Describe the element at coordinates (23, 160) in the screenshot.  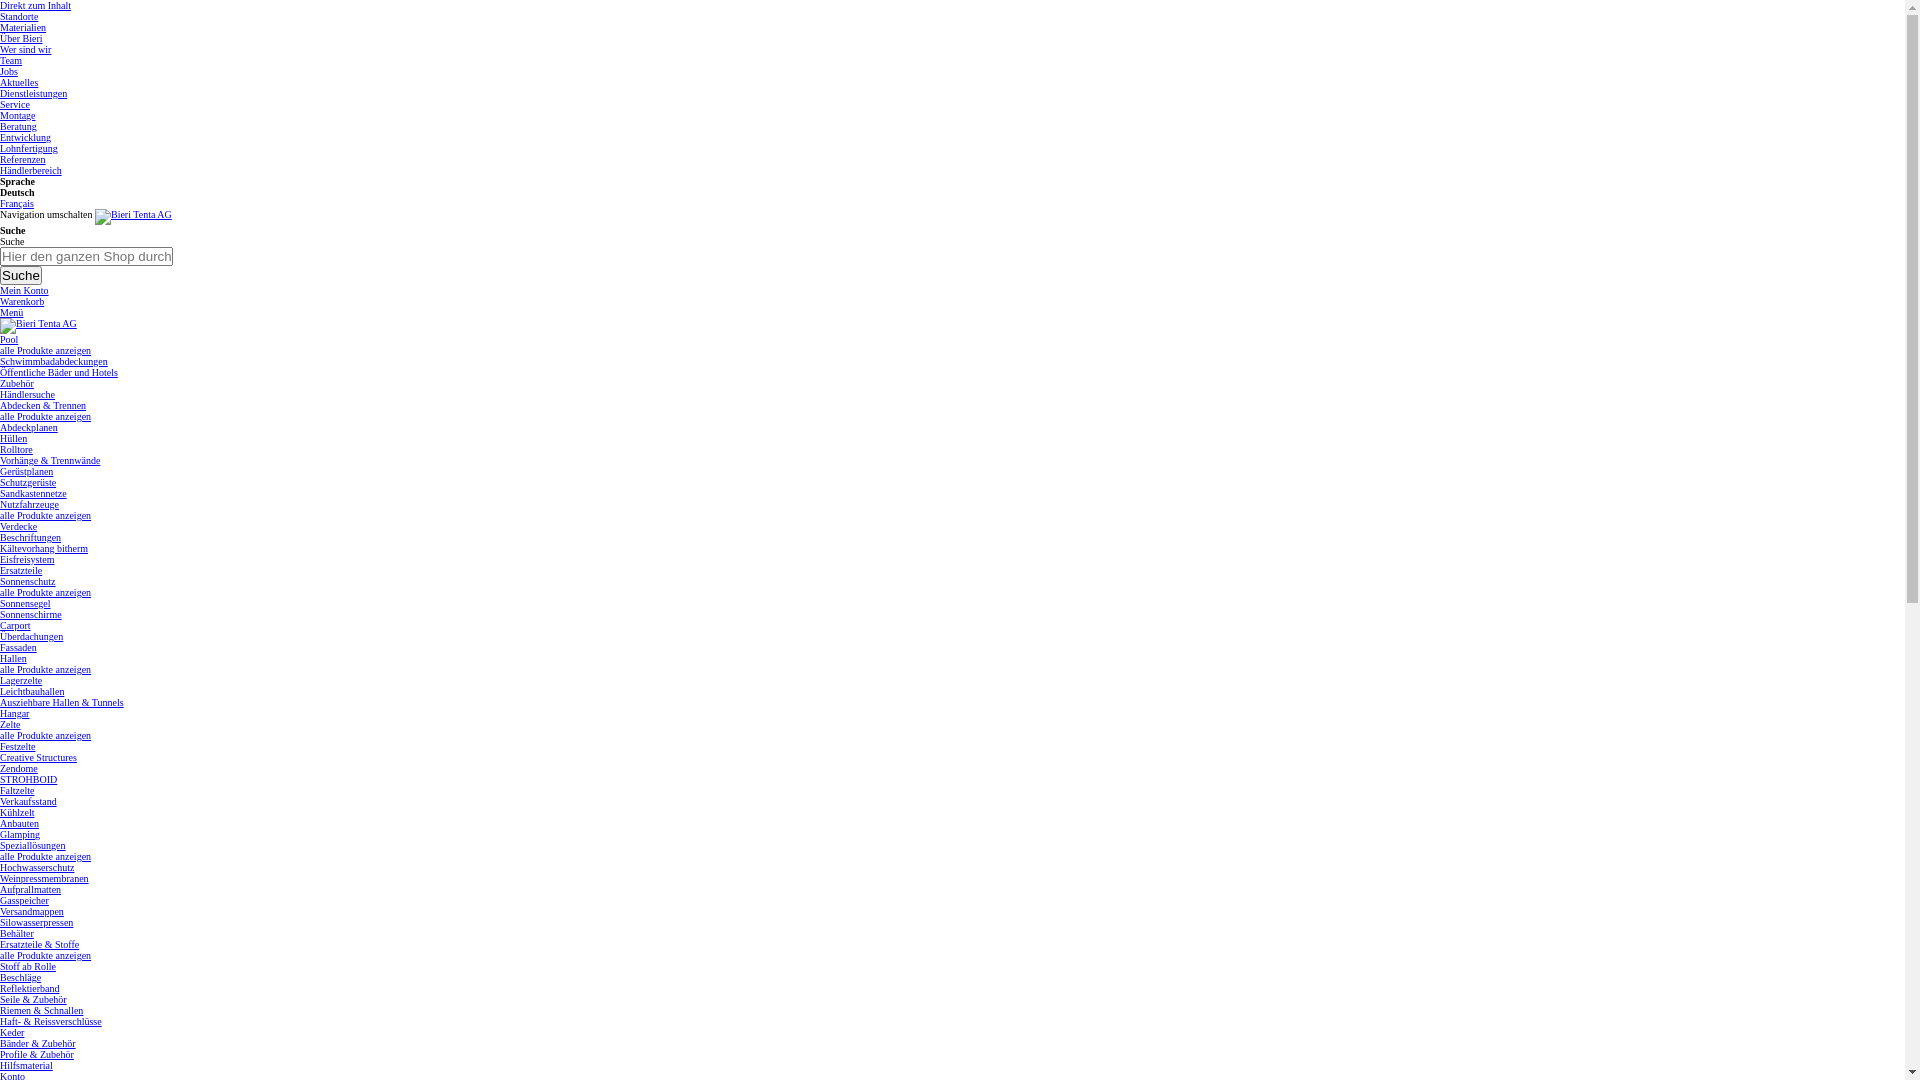
I see `Referenzen` at that location.